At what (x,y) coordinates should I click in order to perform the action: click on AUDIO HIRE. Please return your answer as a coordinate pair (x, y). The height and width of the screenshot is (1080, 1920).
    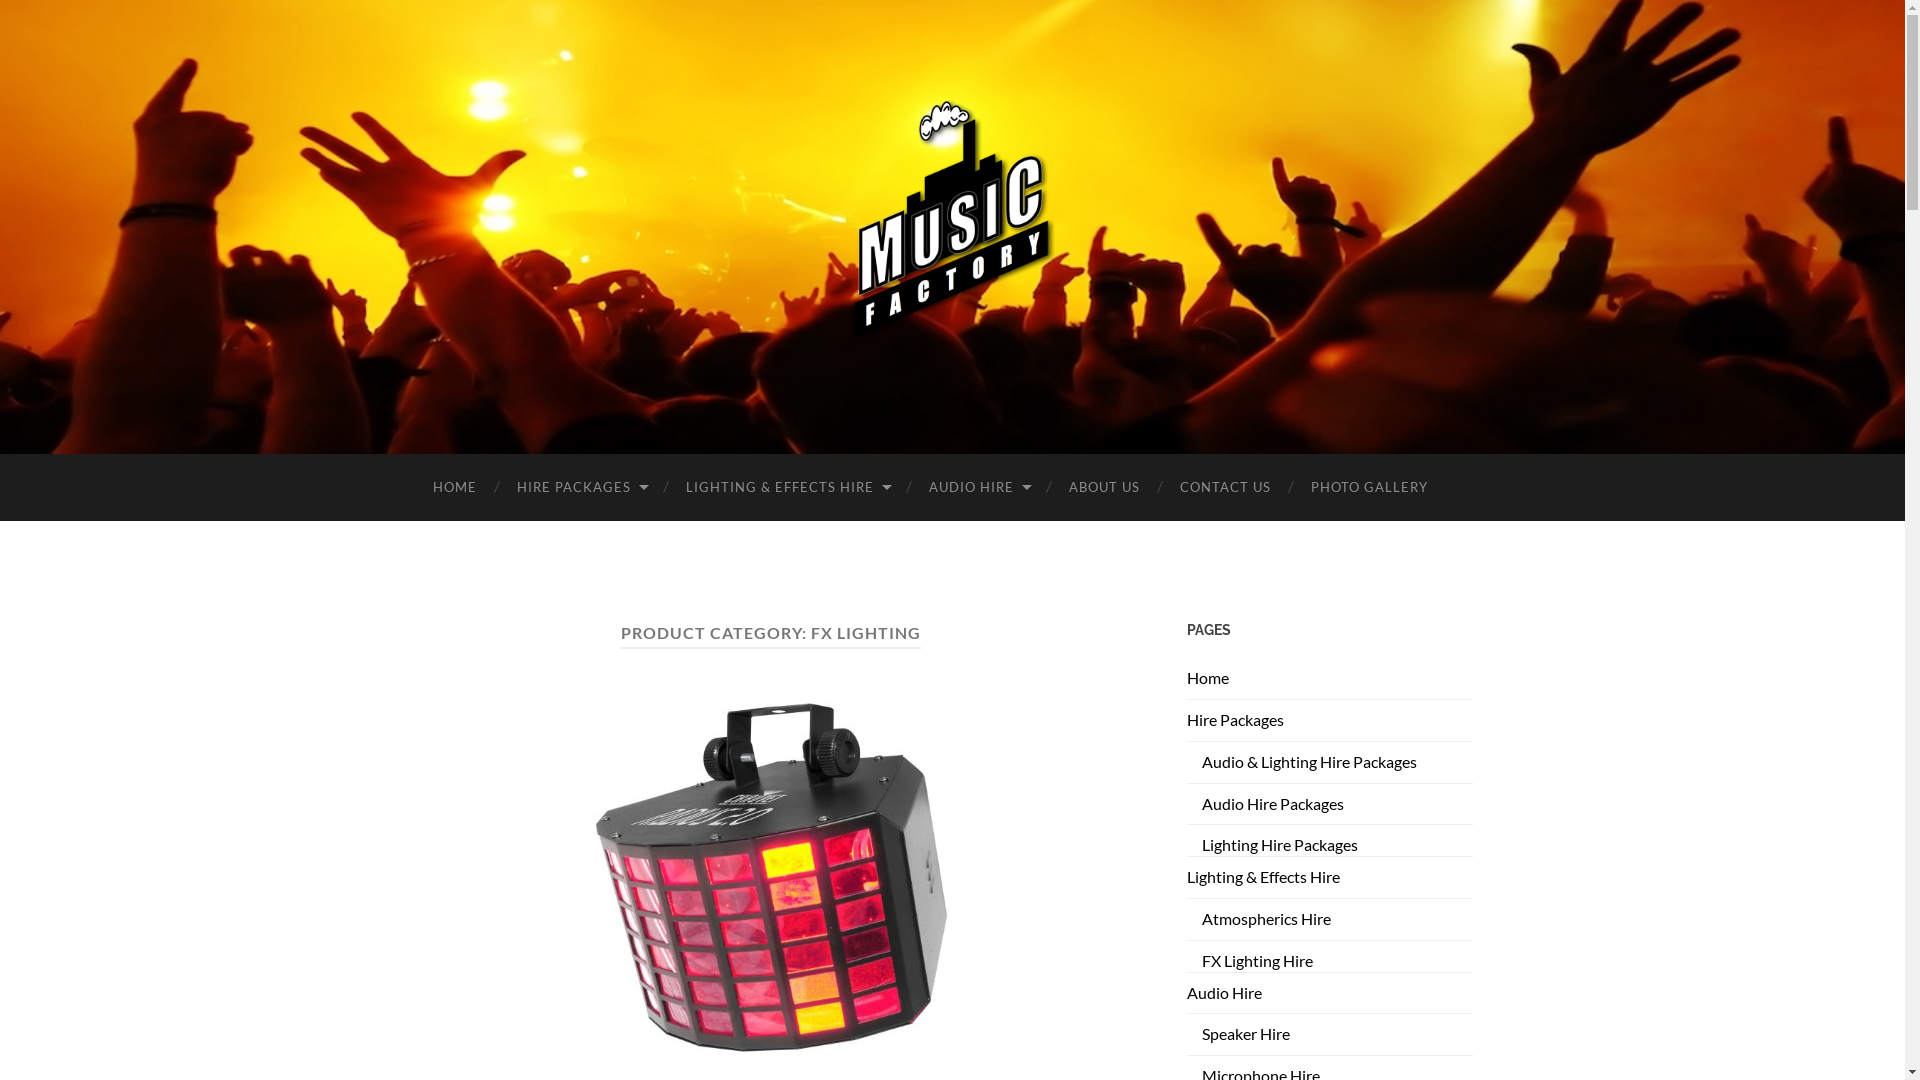
    Looking at the image, I should click on (978, 488).